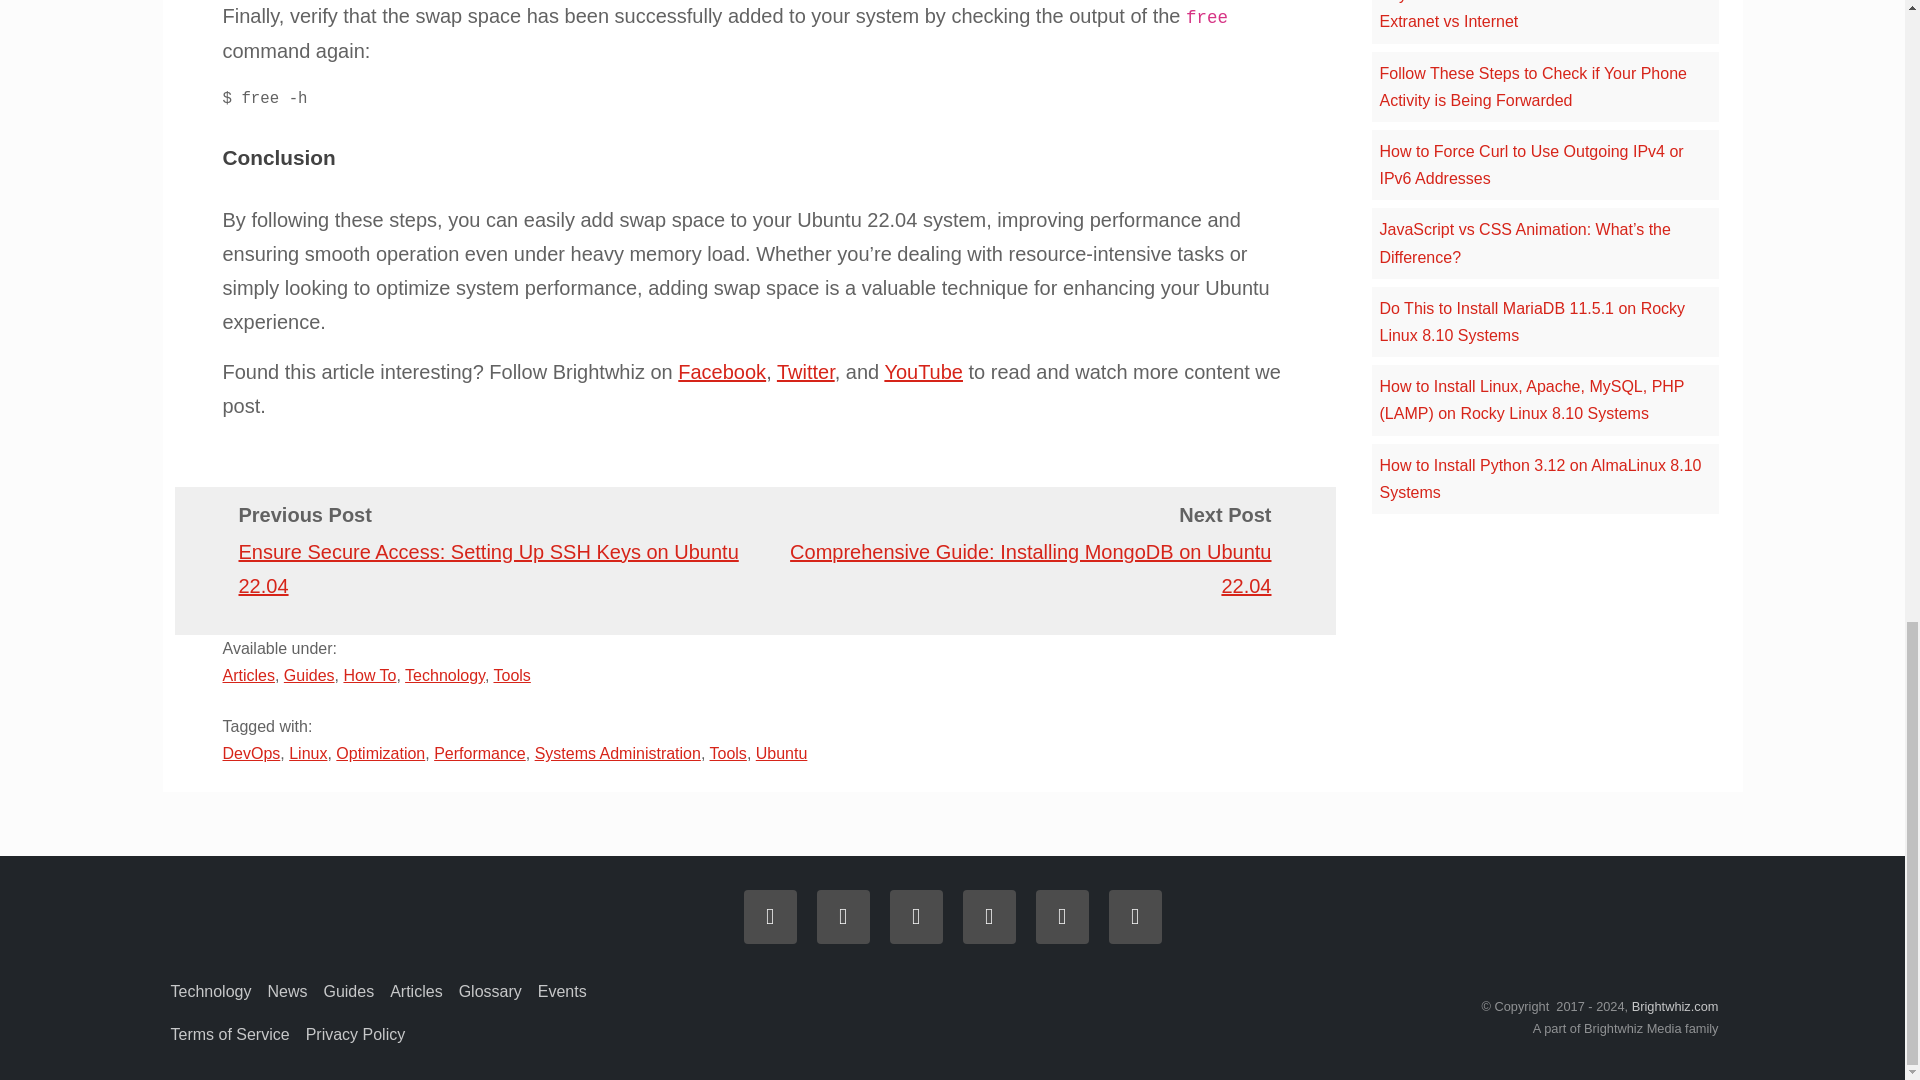 Image resolution: width=1920 pixels, height=1080 pixels. Describe the element at coordinates (728, 754) in the screenshot. I see `Tools` at that location.